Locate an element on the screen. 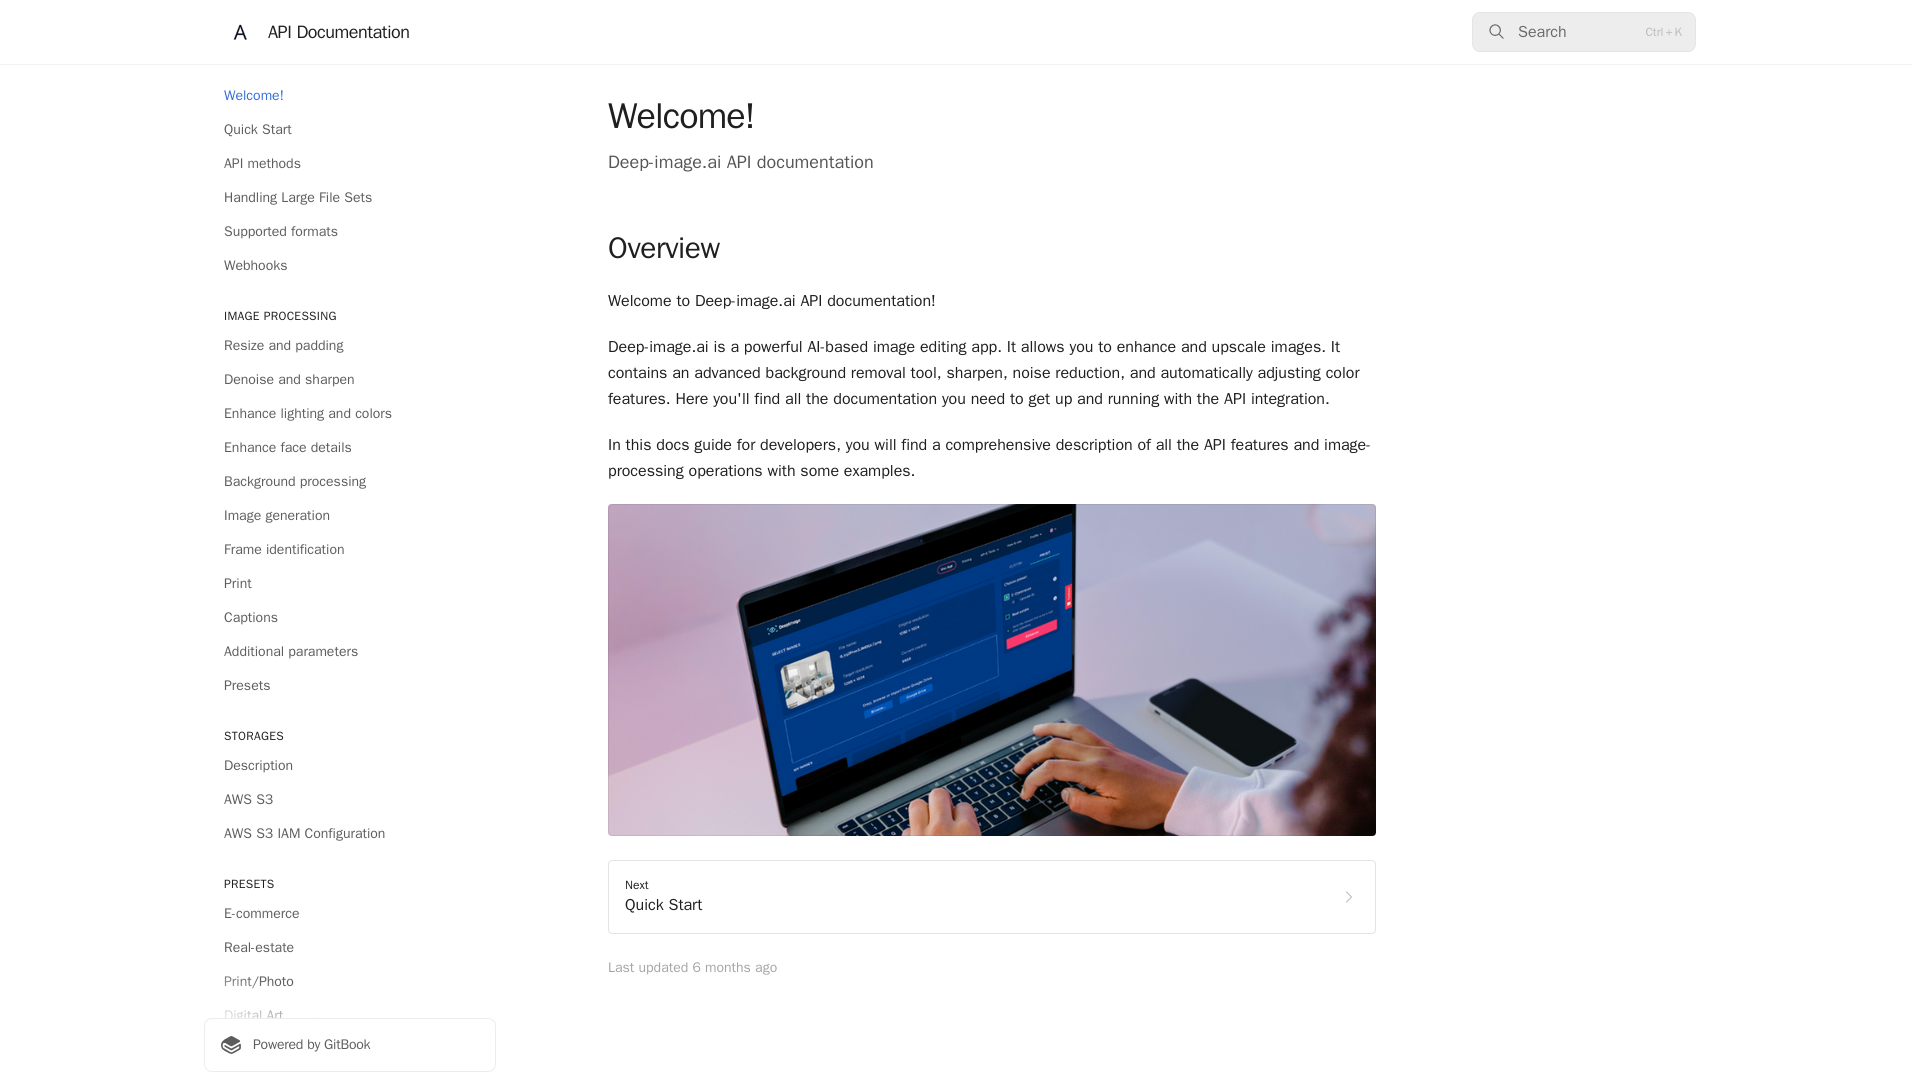 This screenshot has height=1080, width=1920. Handling Large File Sets is located at coordinates (349, 198).